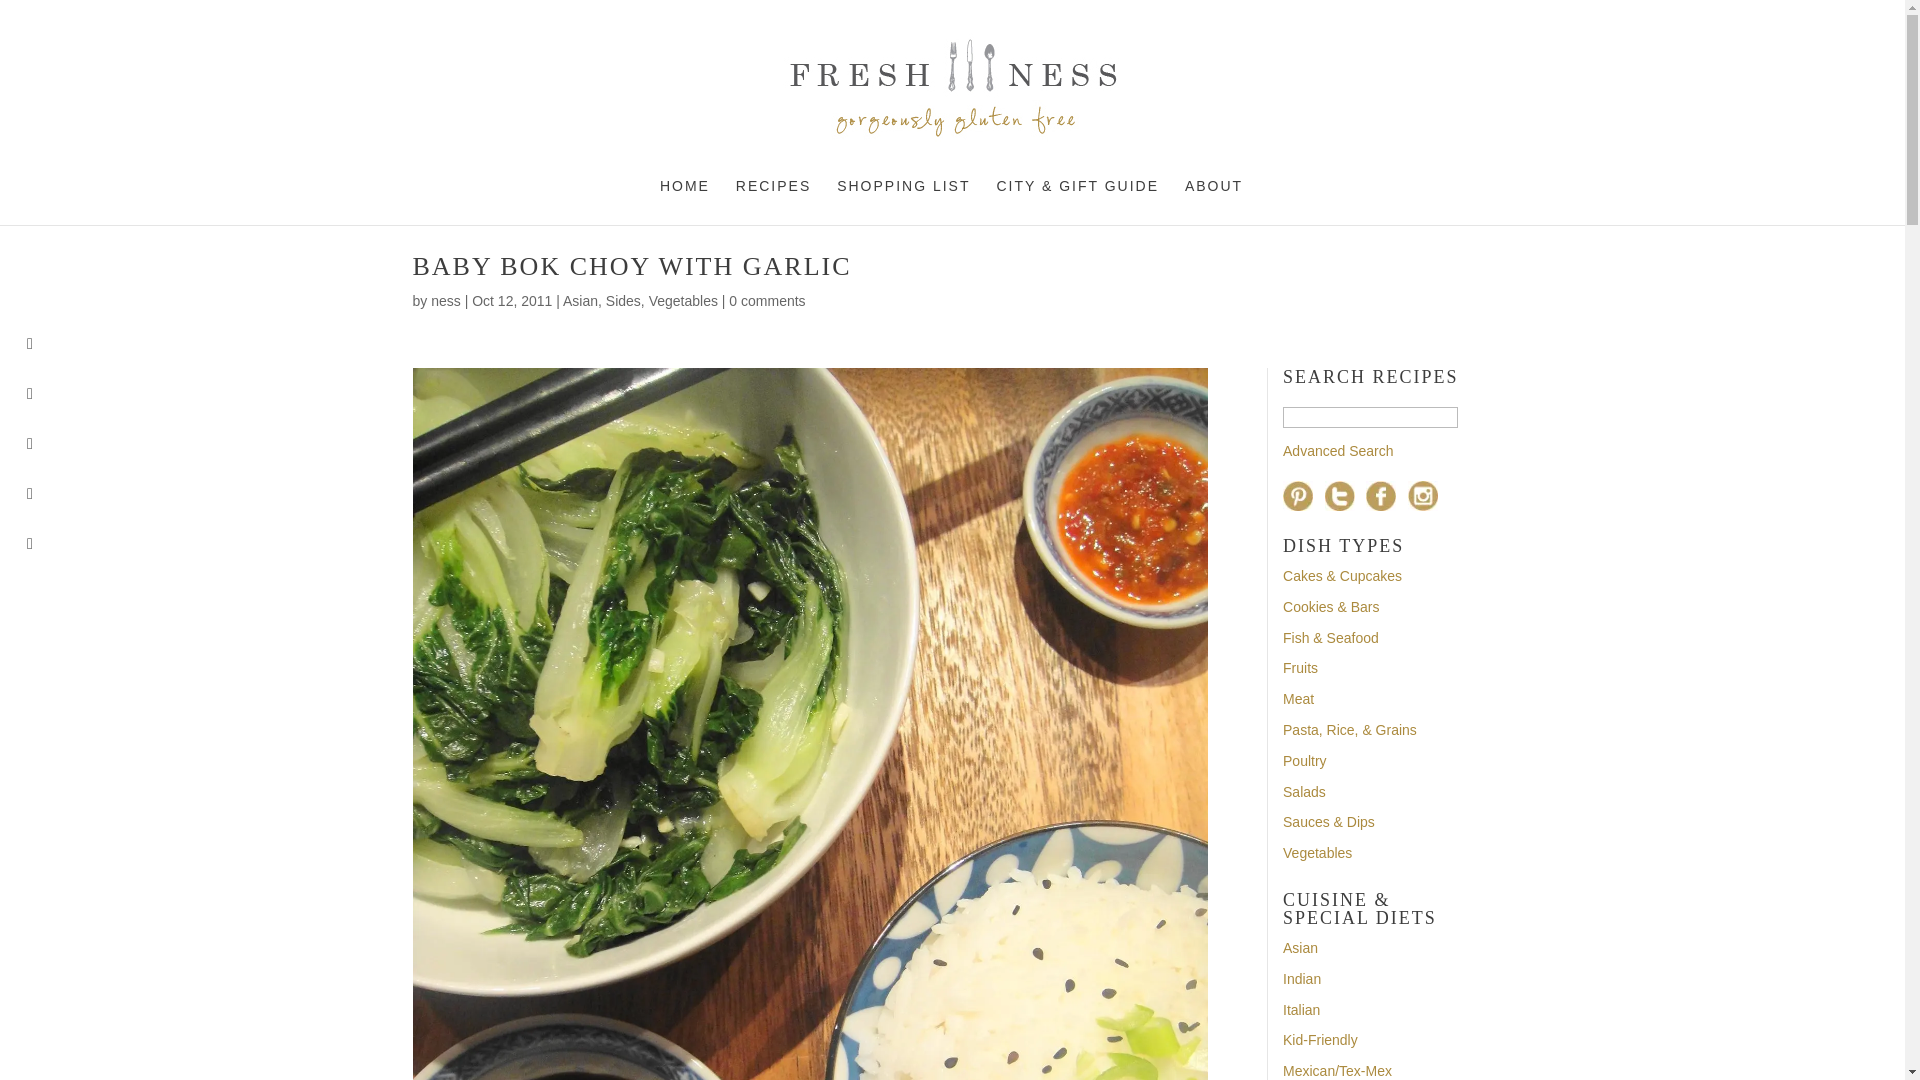 The image size is (1920, 1080). Describe the element at coordinates (766, 300) in the screenshot. I see `0 comments` at that location.